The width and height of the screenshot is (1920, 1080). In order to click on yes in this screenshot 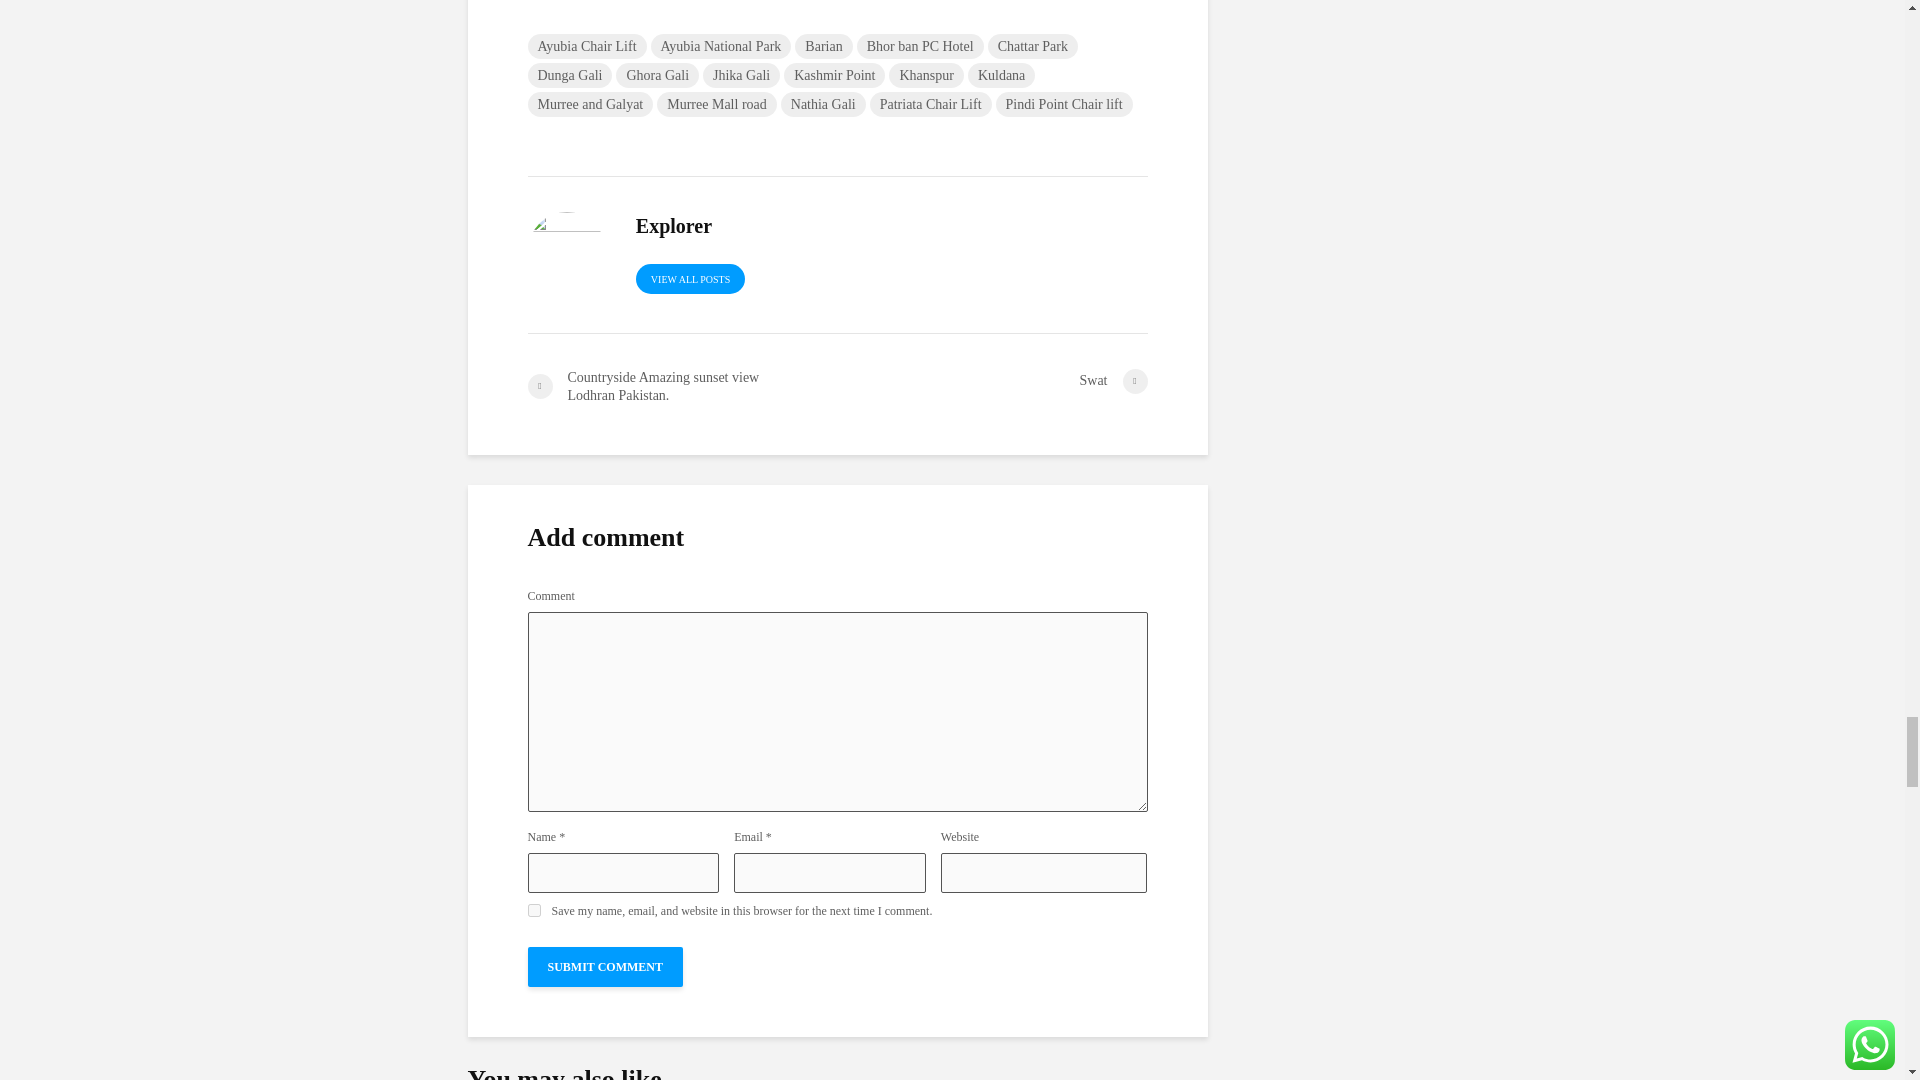, I will do `click(534, 910)`.